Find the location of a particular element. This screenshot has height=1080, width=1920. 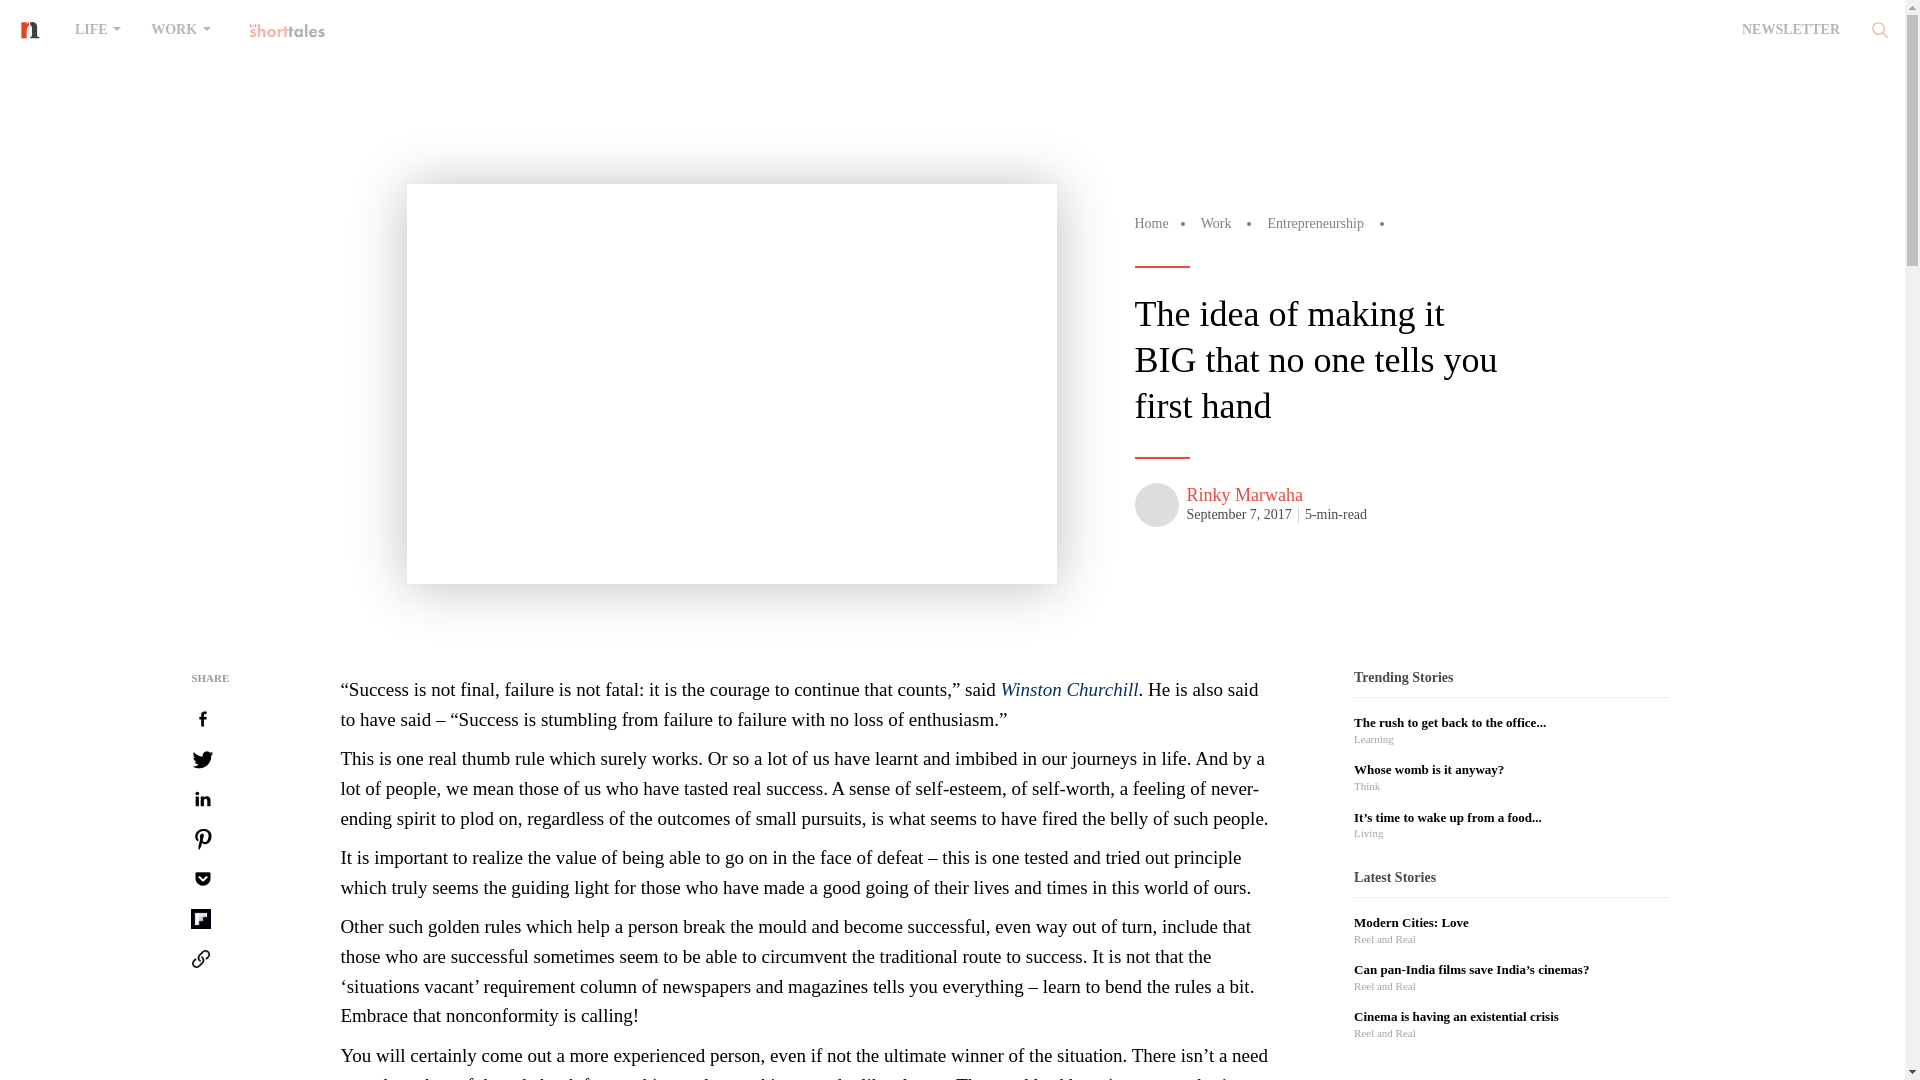

Rinky Marwaha is located at coordinates (1248, 494).